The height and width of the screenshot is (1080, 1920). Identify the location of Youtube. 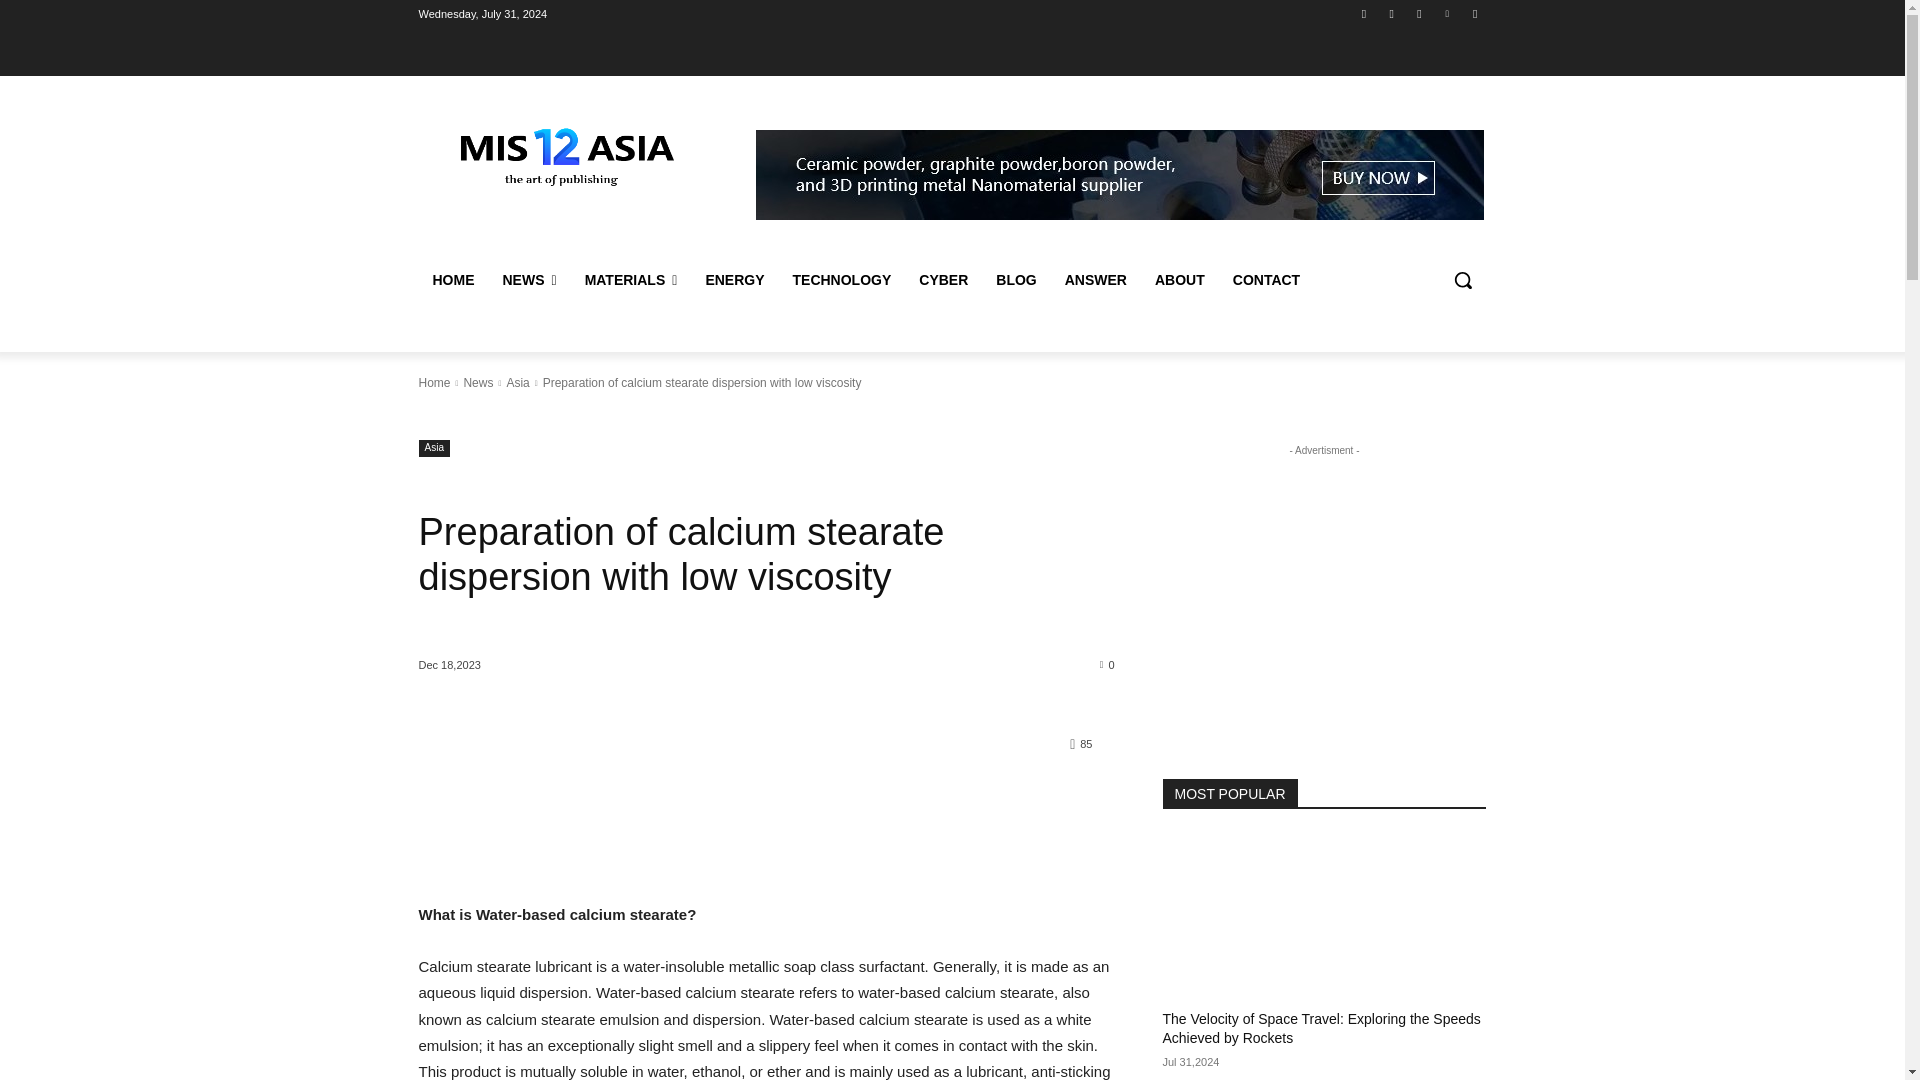
(1474, 13).